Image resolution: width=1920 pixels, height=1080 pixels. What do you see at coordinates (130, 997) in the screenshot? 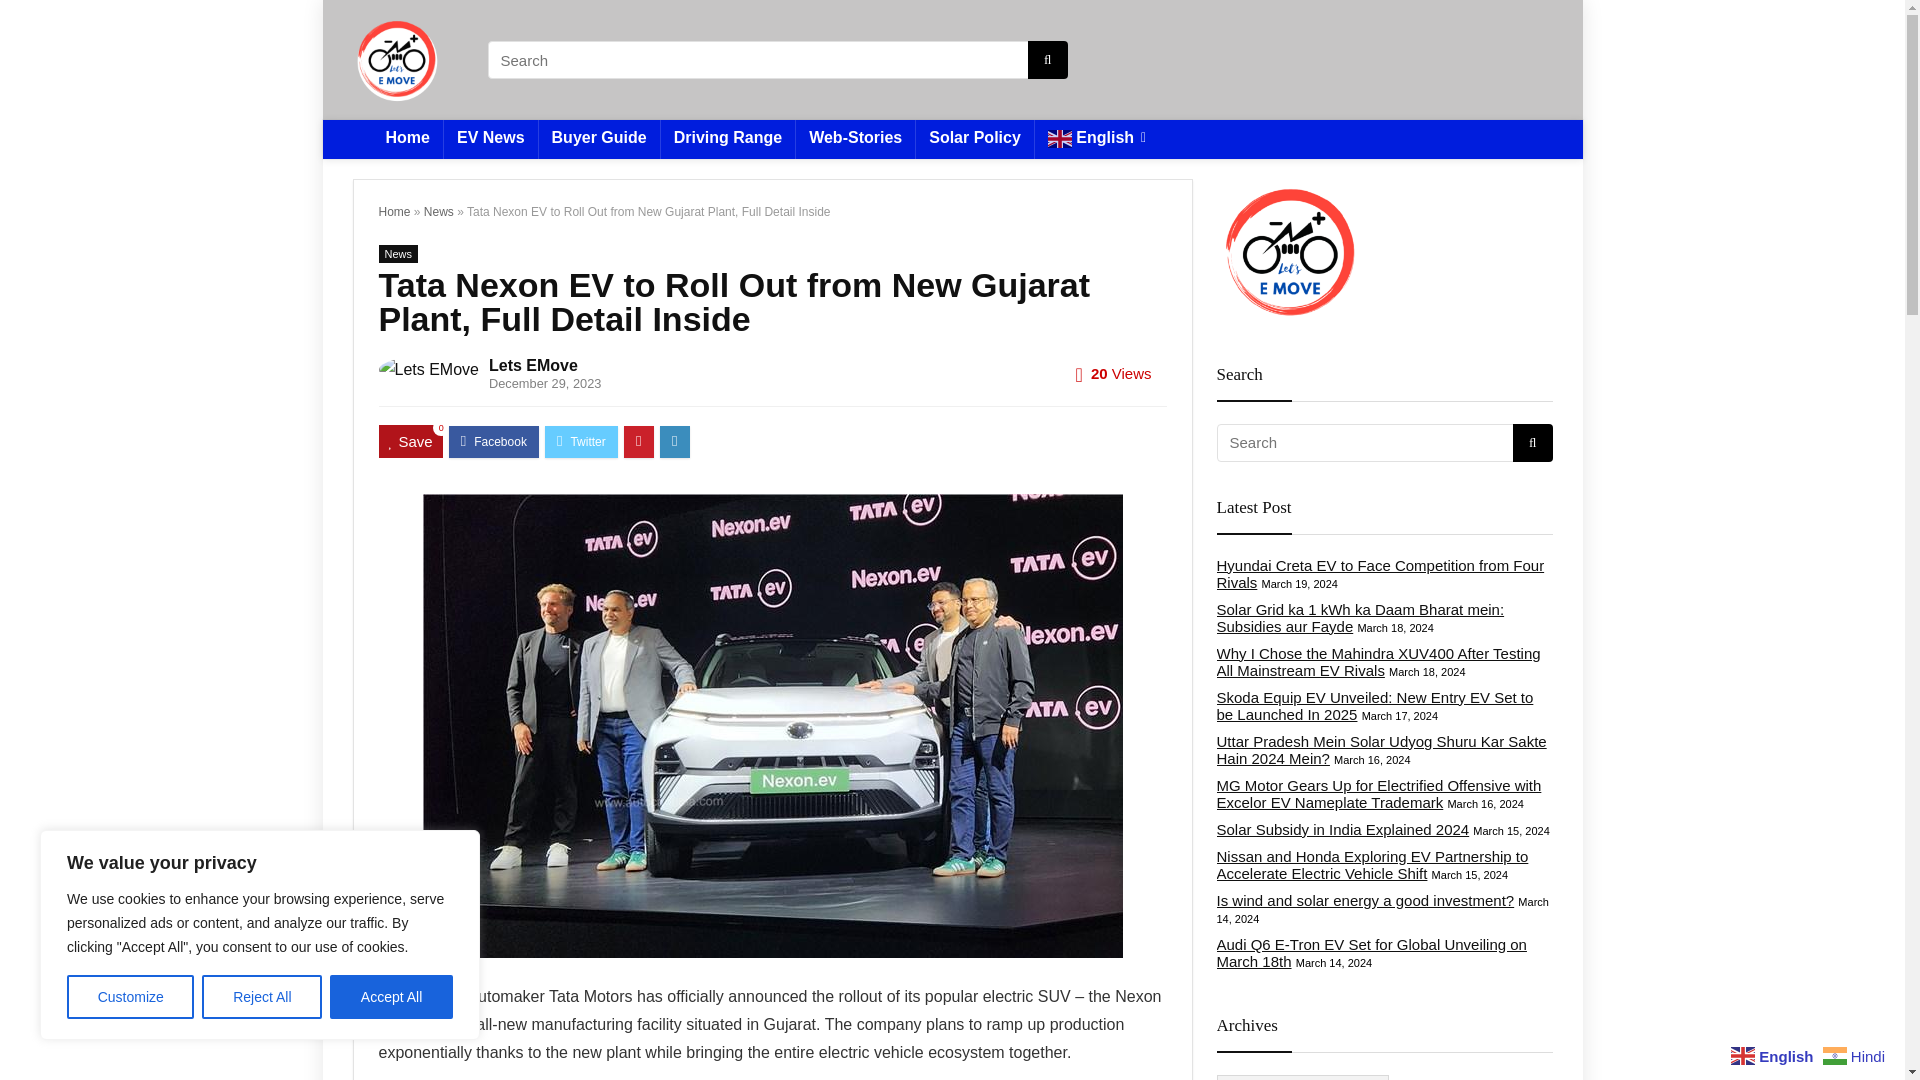
I see `Customize` at bounding box center [130, 997].